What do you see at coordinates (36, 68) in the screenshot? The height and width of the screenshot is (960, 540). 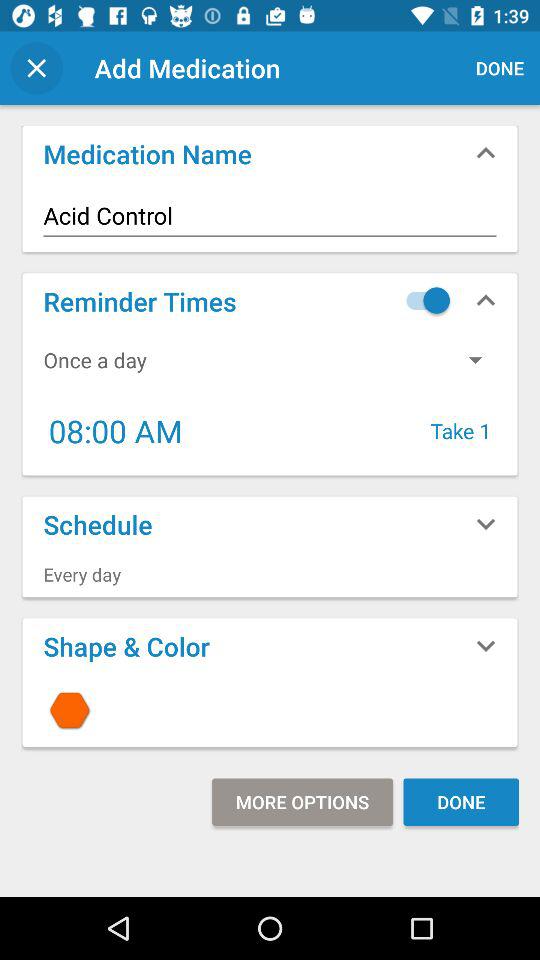 I see `turn on icon to the left of add medication item` at bounding box center [36, 68].